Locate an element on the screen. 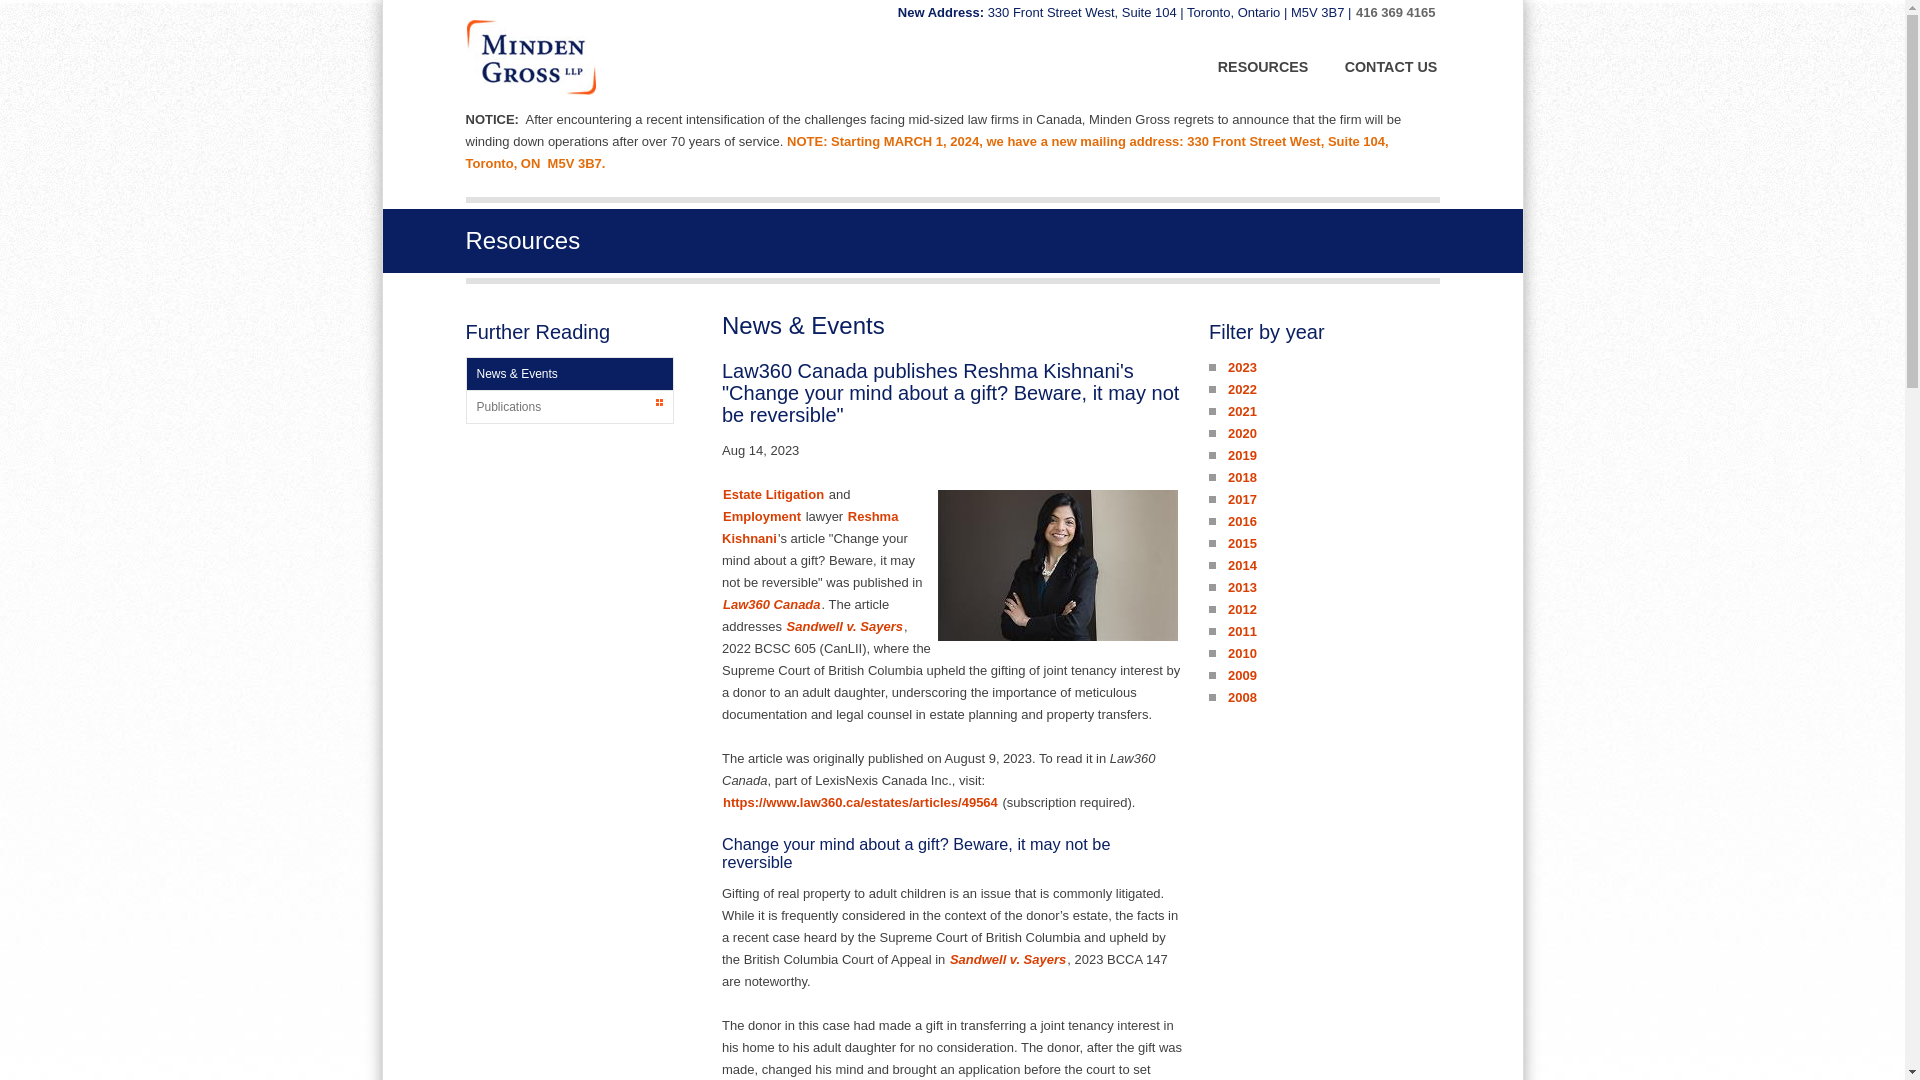 The width and height of the screenshot is (1920, 1080). 2020 is located at coordinates (1242, 433).